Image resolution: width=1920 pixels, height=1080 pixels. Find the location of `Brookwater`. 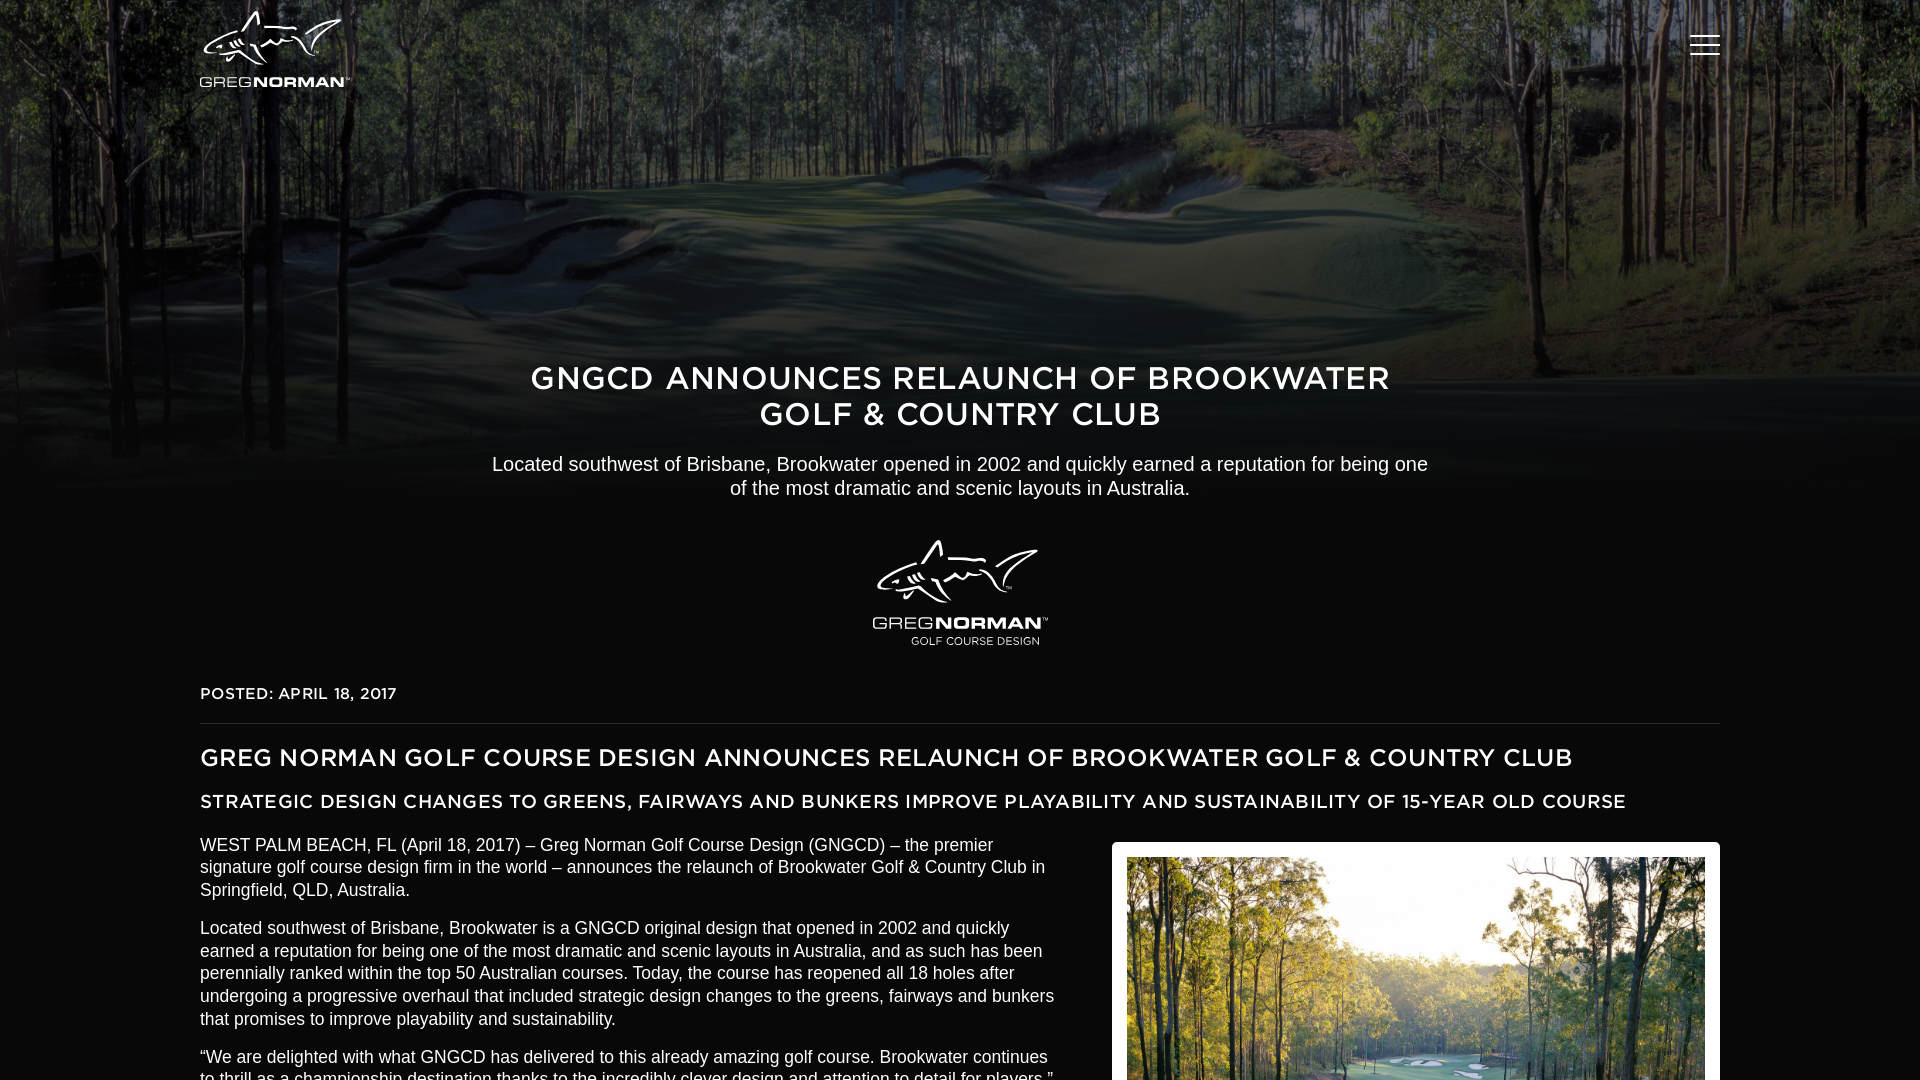

Brookwater is located at coordinates (1416, 961).